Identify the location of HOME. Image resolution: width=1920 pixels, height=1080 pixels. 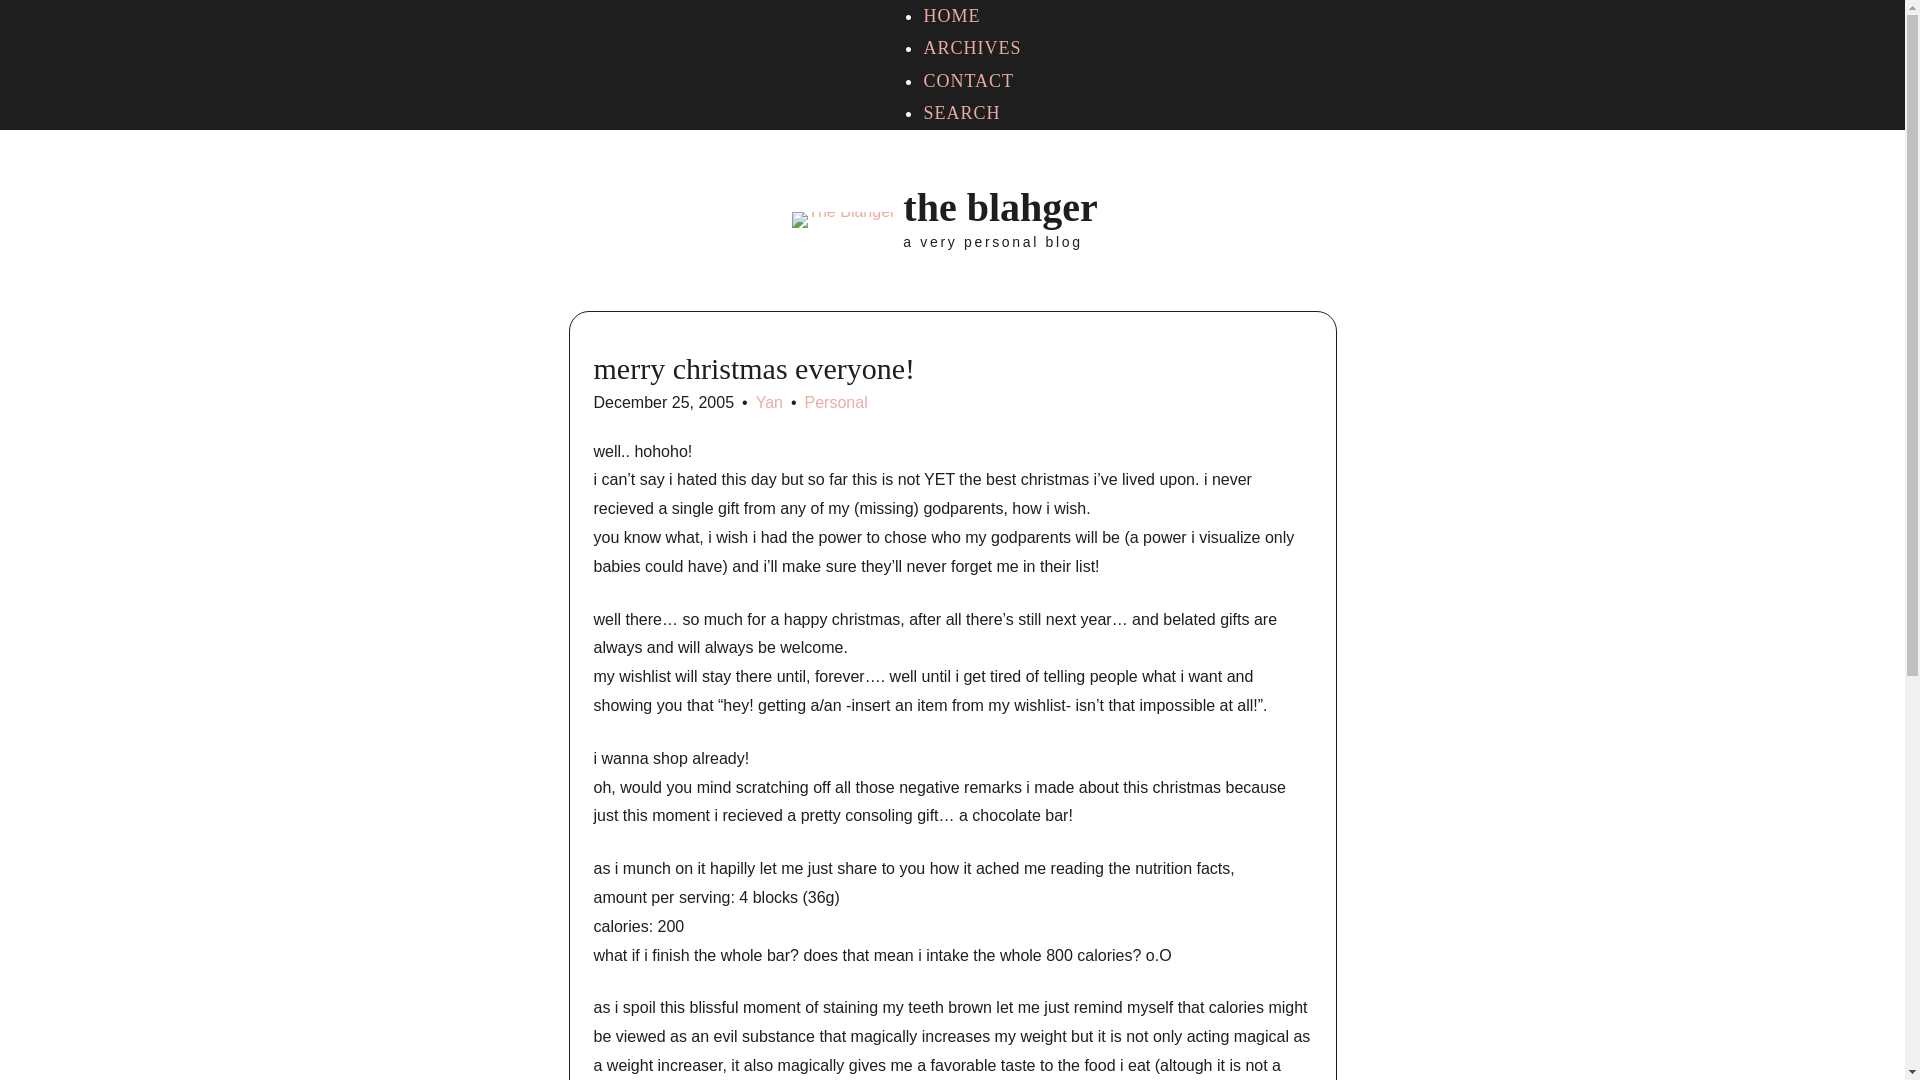
(951, 16).